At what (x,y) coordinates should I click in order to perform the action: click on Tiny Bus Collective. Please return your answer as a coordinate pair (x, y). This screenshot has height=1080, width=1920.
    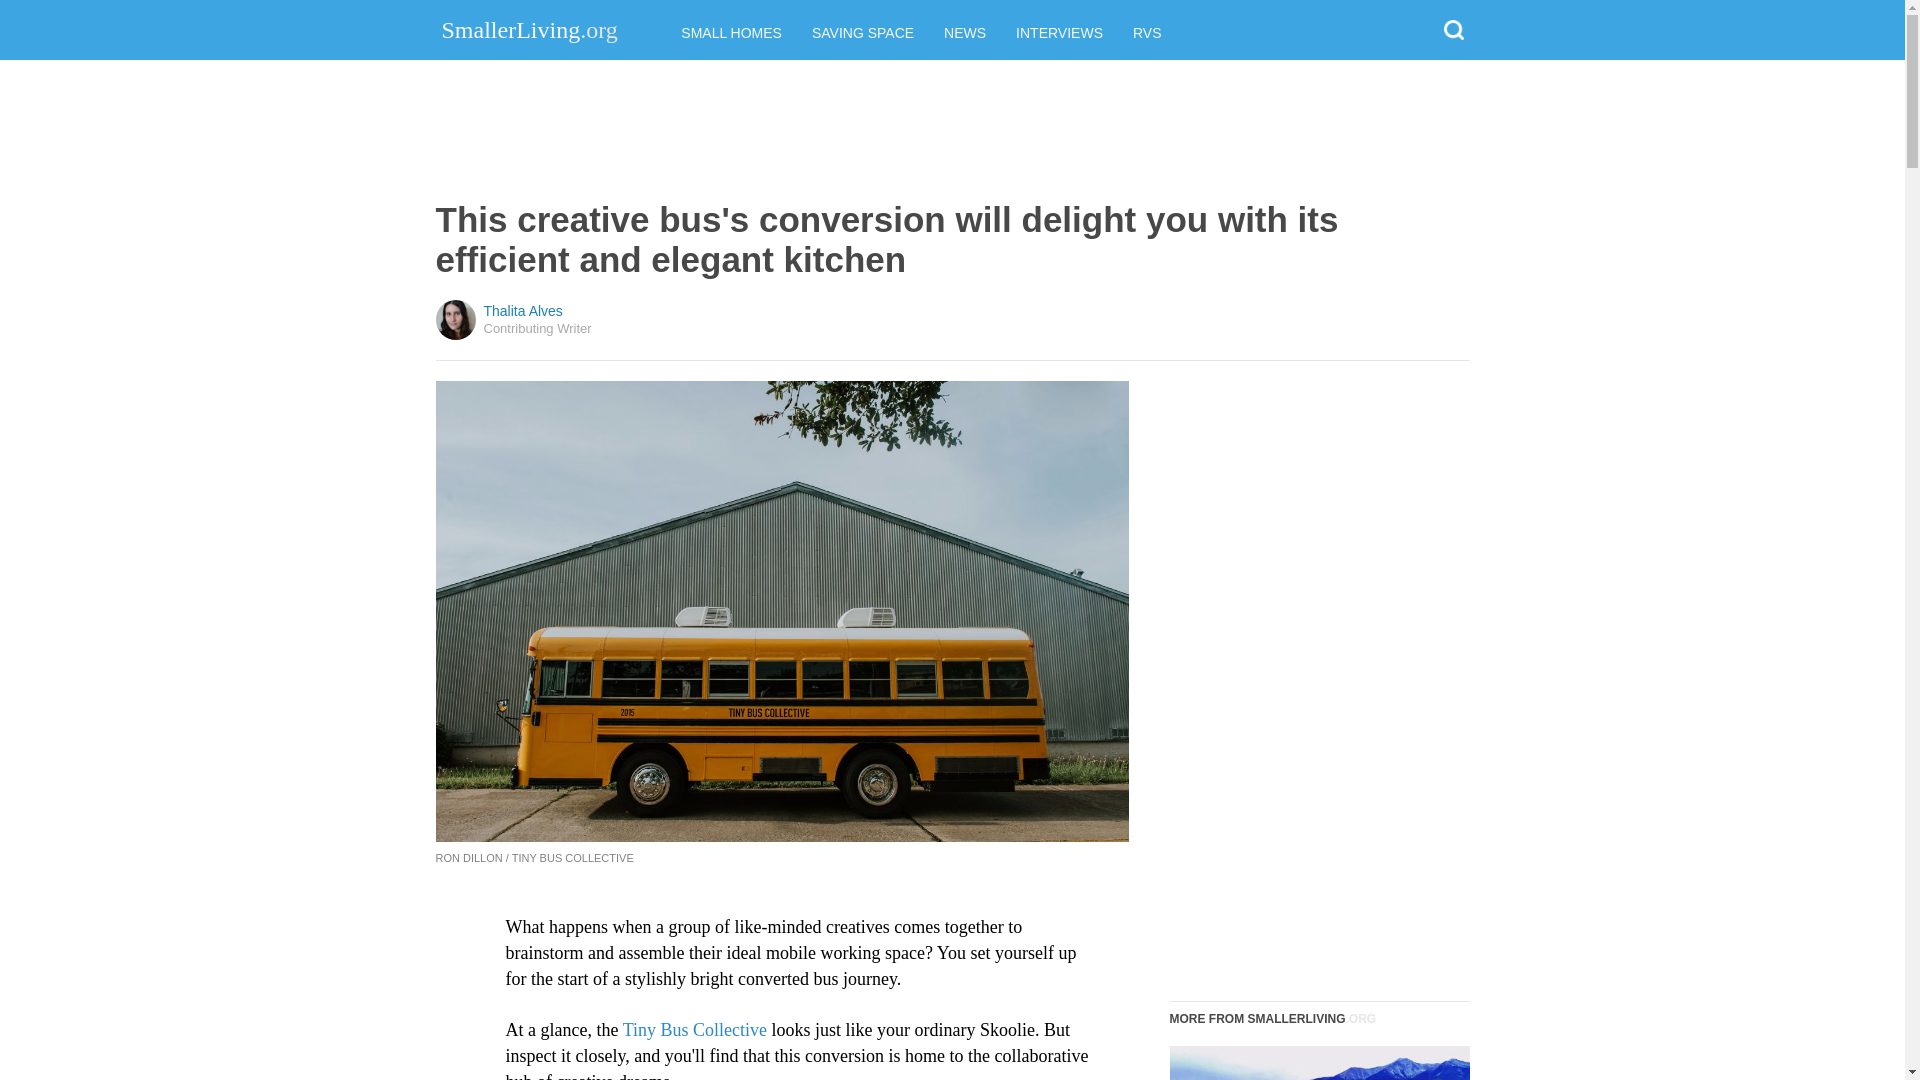
    Looking at the image, I should click on (692, 1030).